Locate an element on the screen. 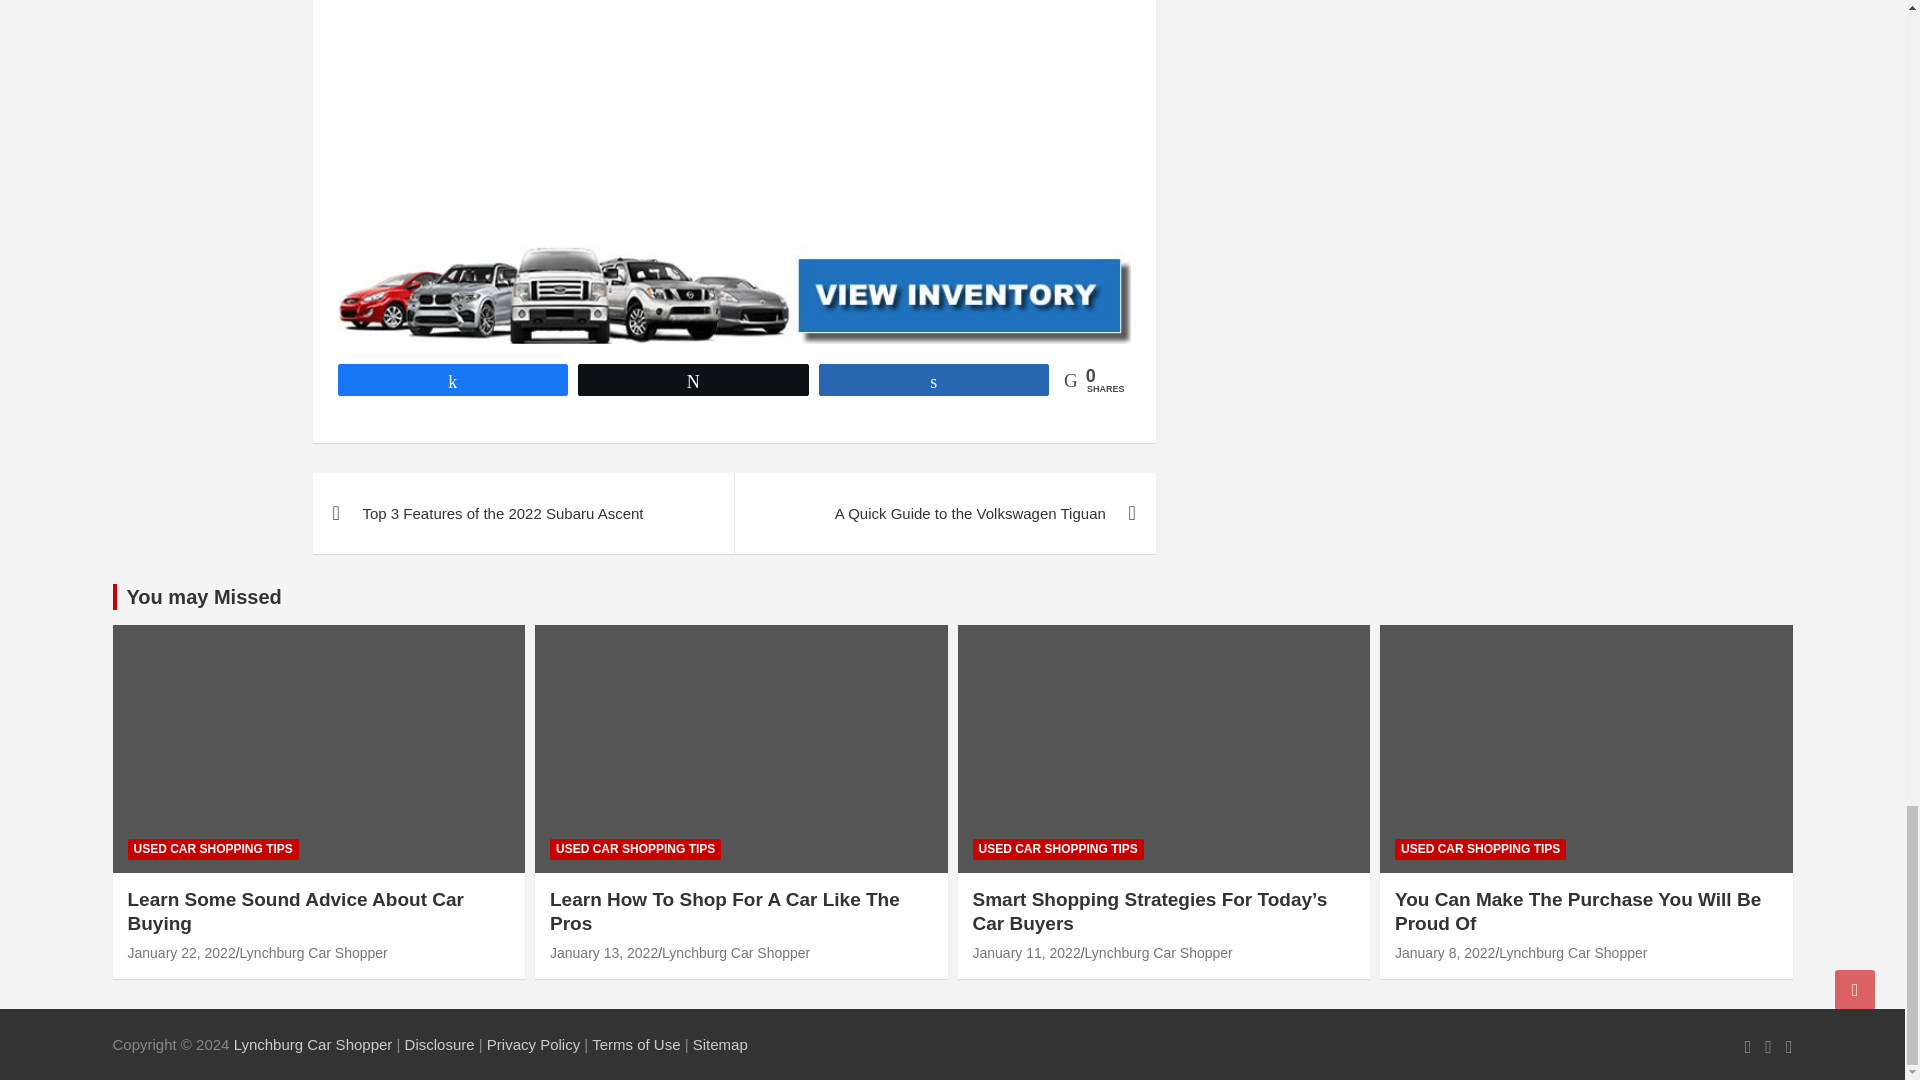  A Quick Guide to the Volkswagen Tiguan is located at coordinates (944, 514).